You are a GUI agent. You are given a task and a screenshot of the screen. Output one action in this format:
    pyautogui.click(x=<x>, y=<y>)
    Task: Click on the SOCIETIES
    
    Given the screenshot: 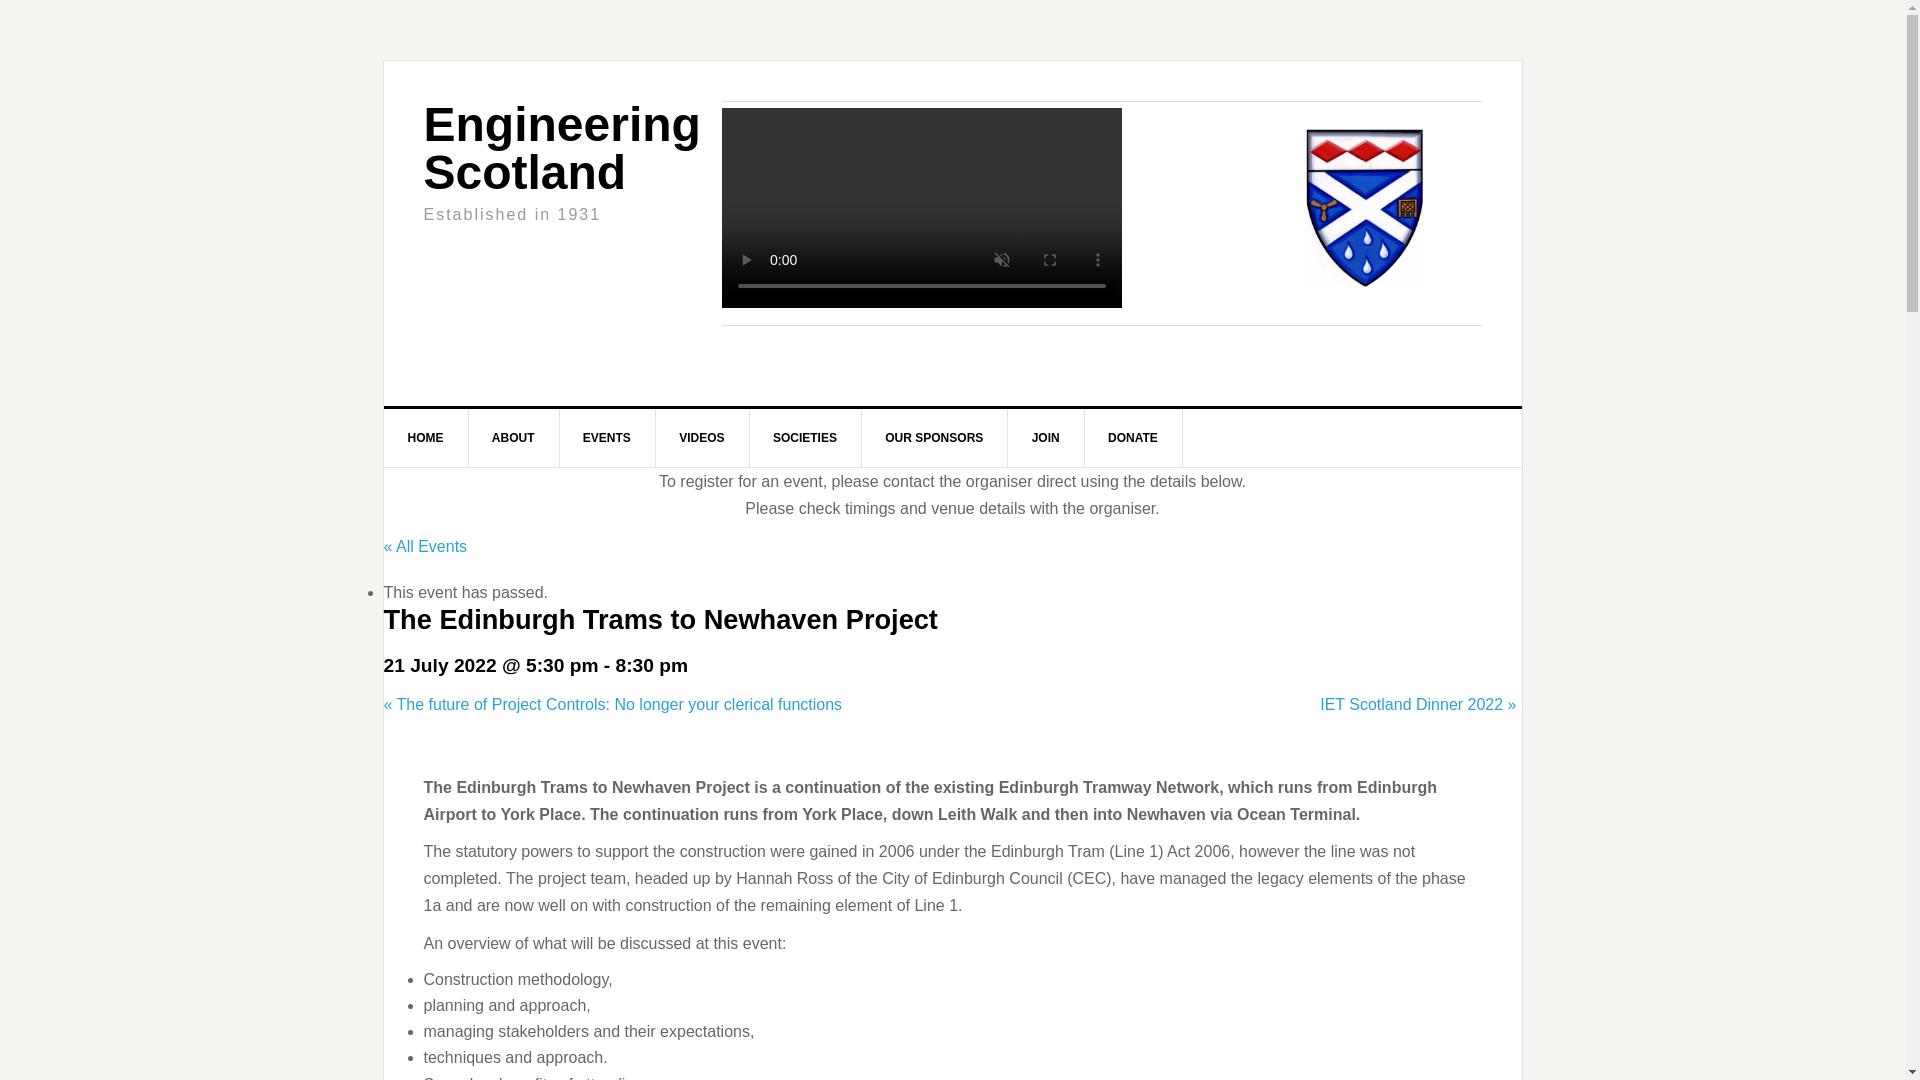 What is the action you would take?
    pyautogui.click(x=805, y=438)
    